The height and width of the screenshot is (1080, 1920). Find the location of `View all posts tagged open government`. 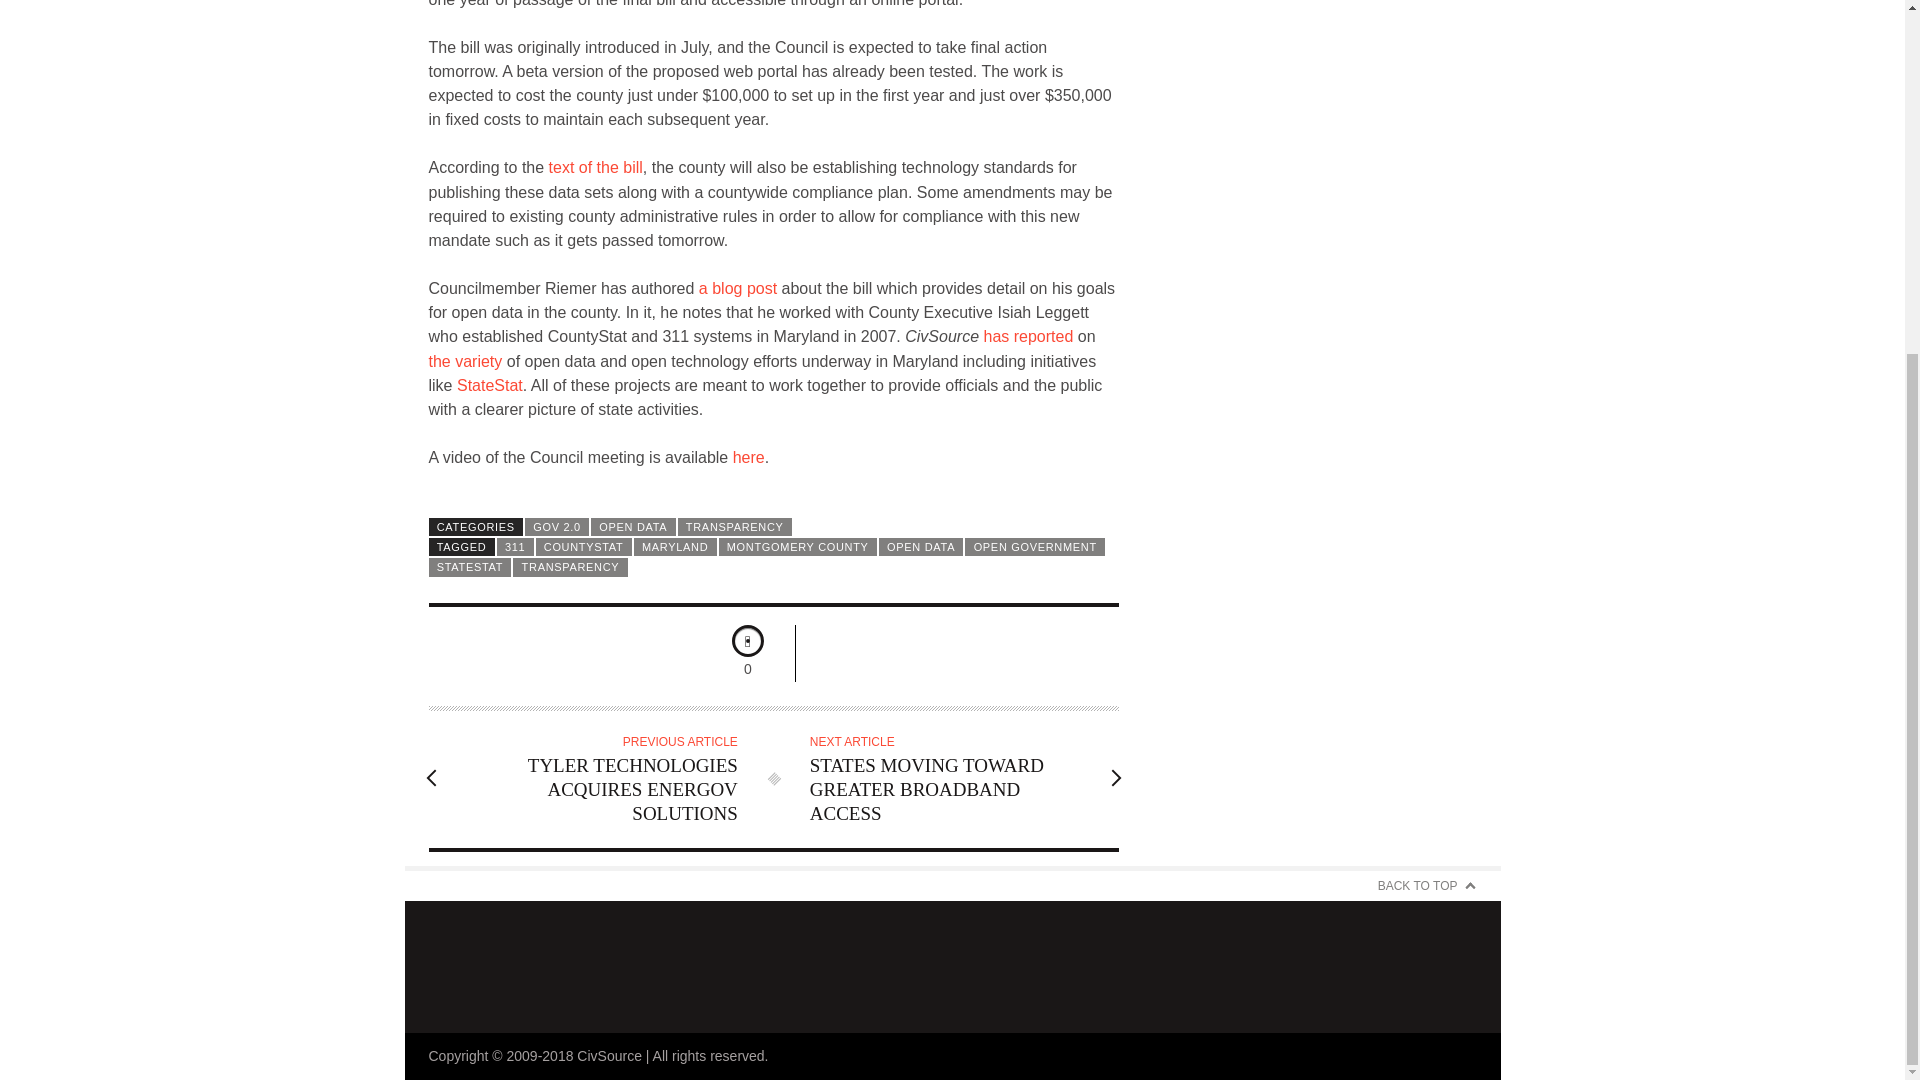

View all posts tagged open government is located at coordinates (1035, 546).